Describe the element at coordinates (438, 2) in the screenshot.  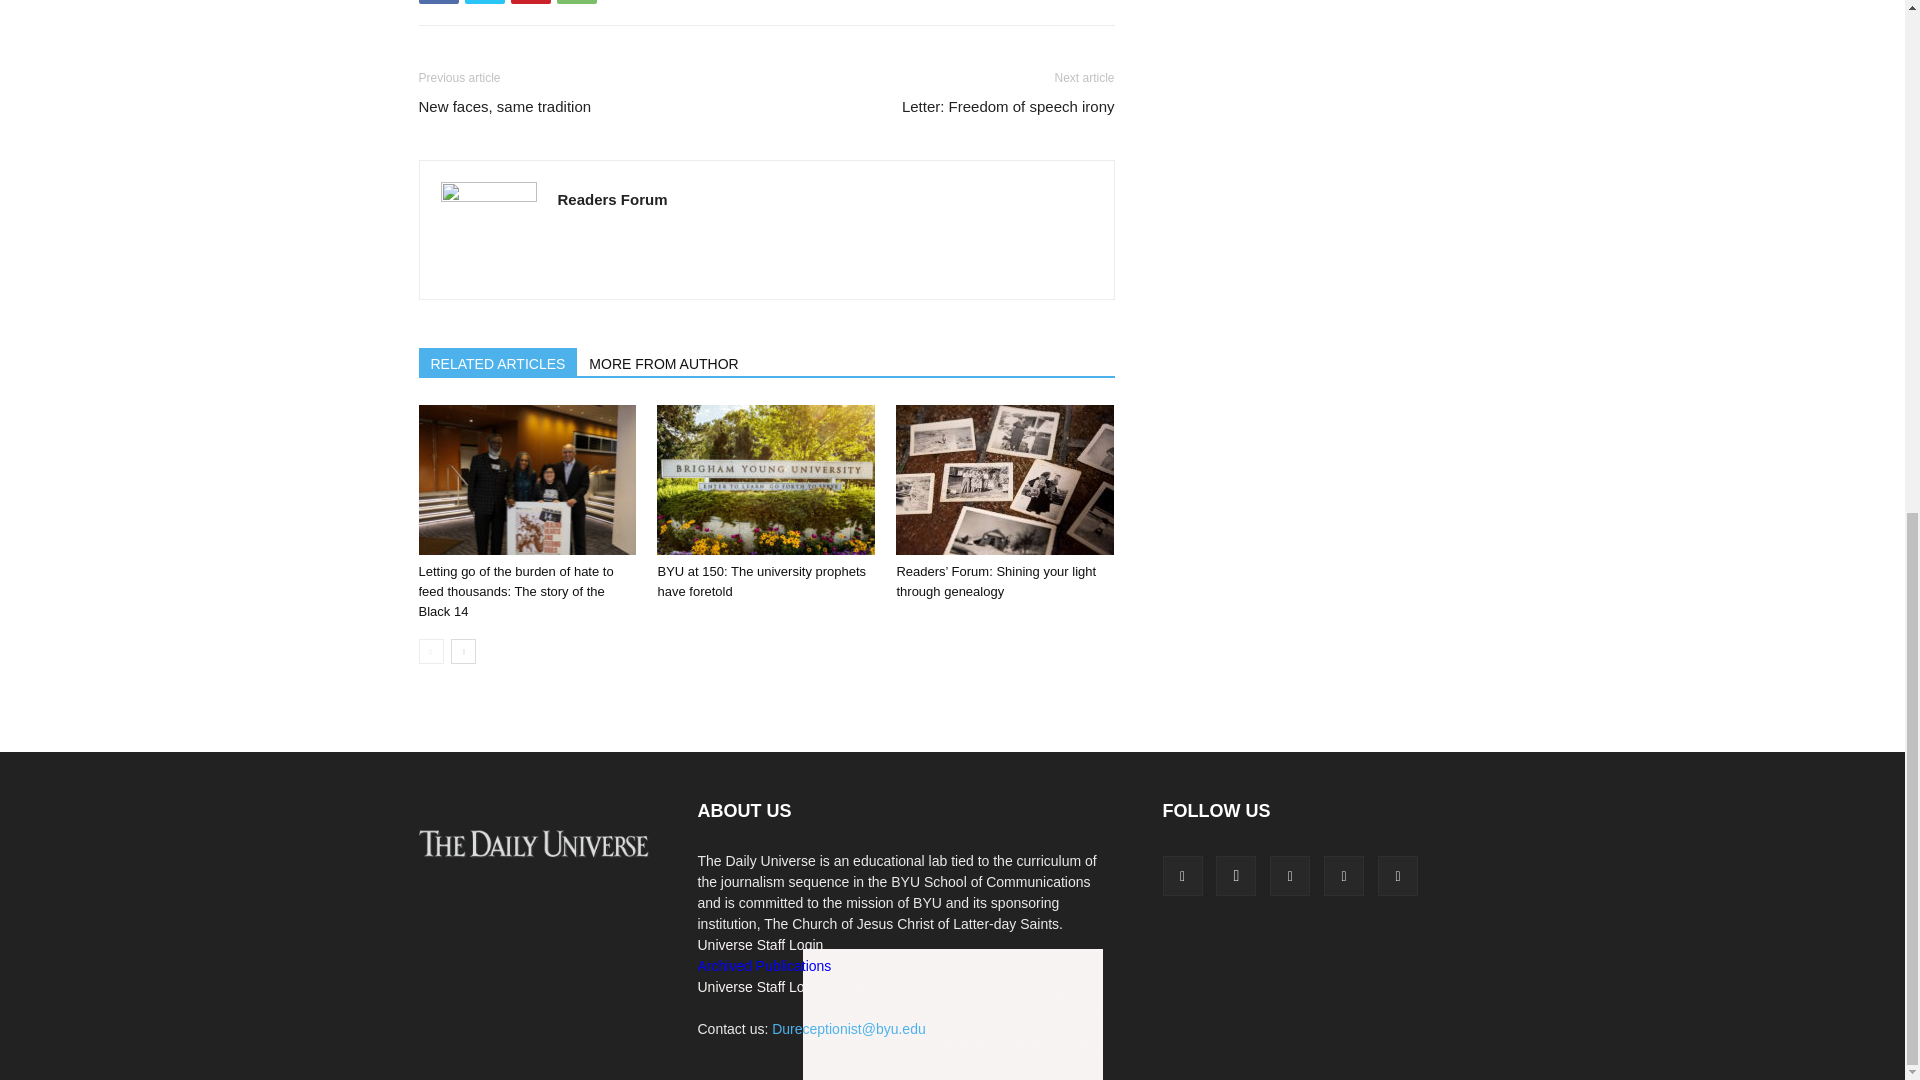
I see `Facebook` at that location.